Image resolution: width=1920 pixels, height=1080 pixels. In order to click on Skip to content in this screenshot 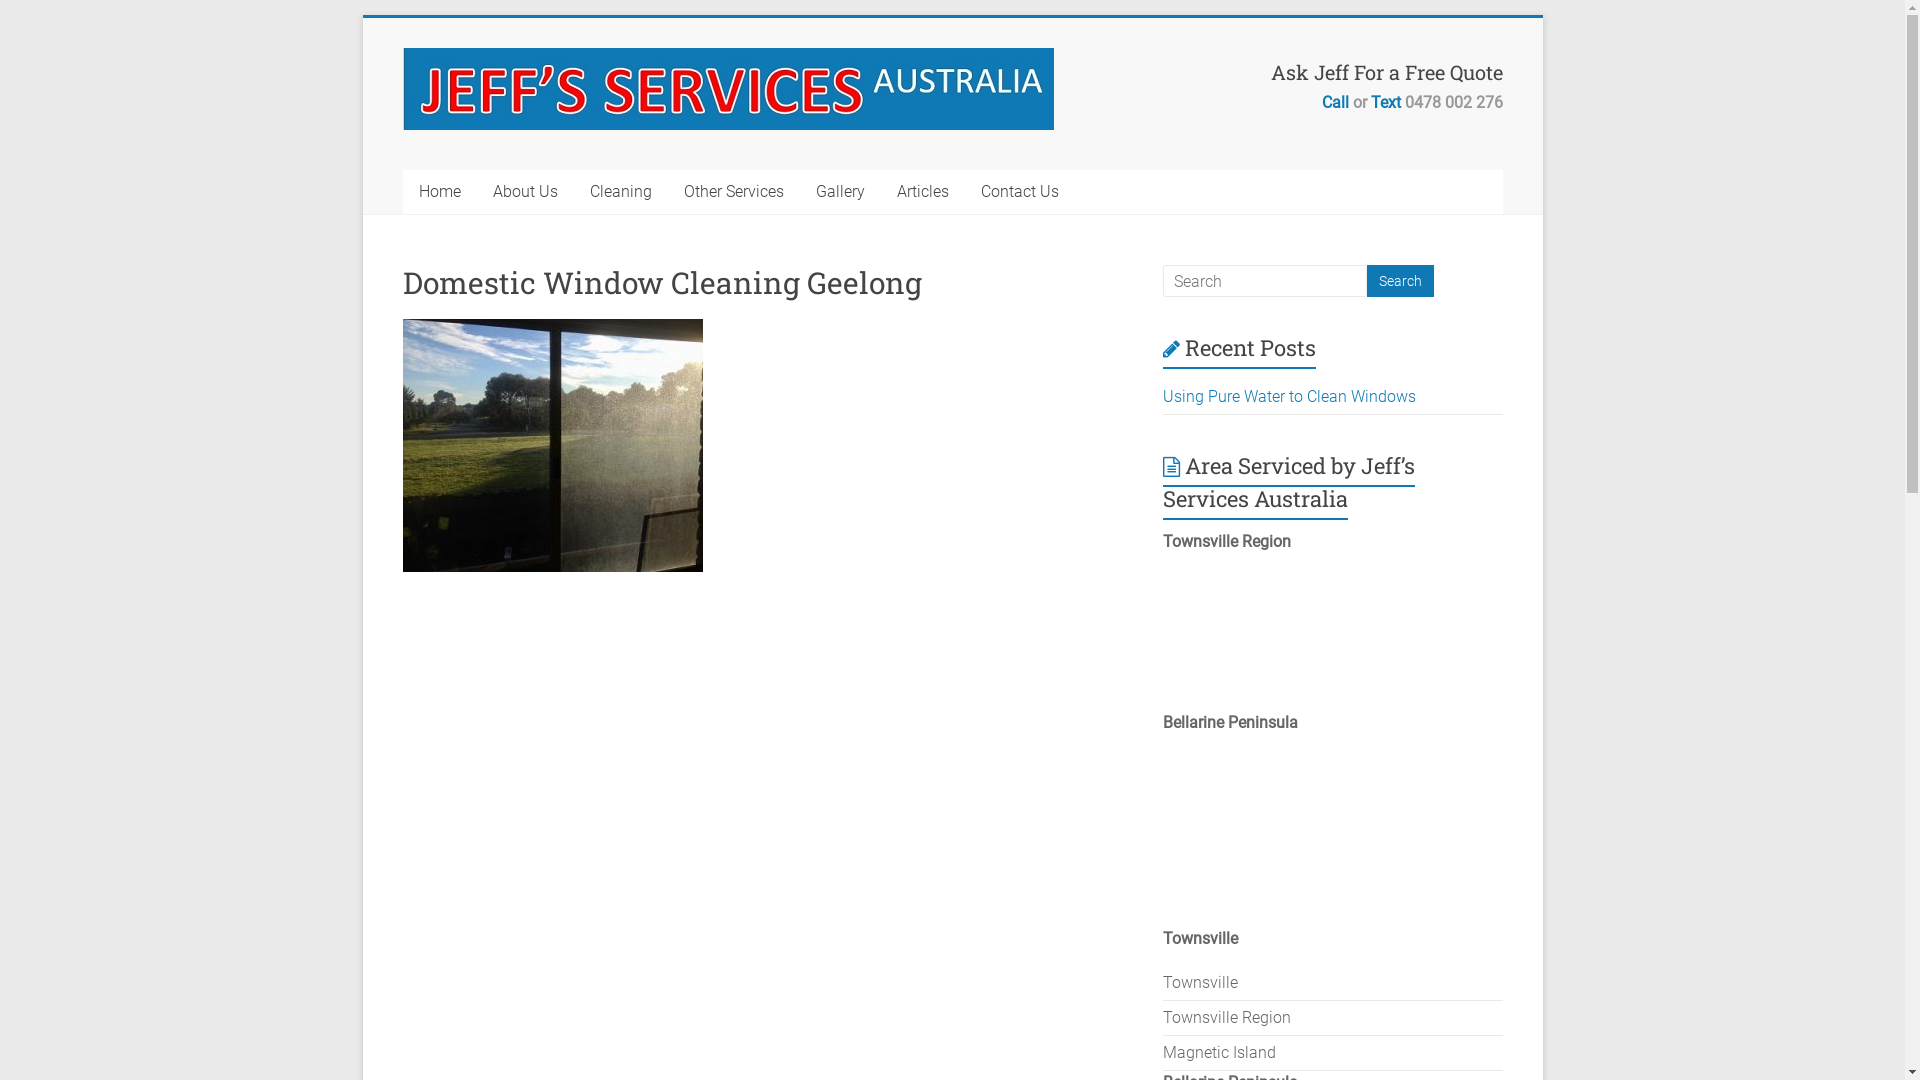, I will do `click(362, 18)`.